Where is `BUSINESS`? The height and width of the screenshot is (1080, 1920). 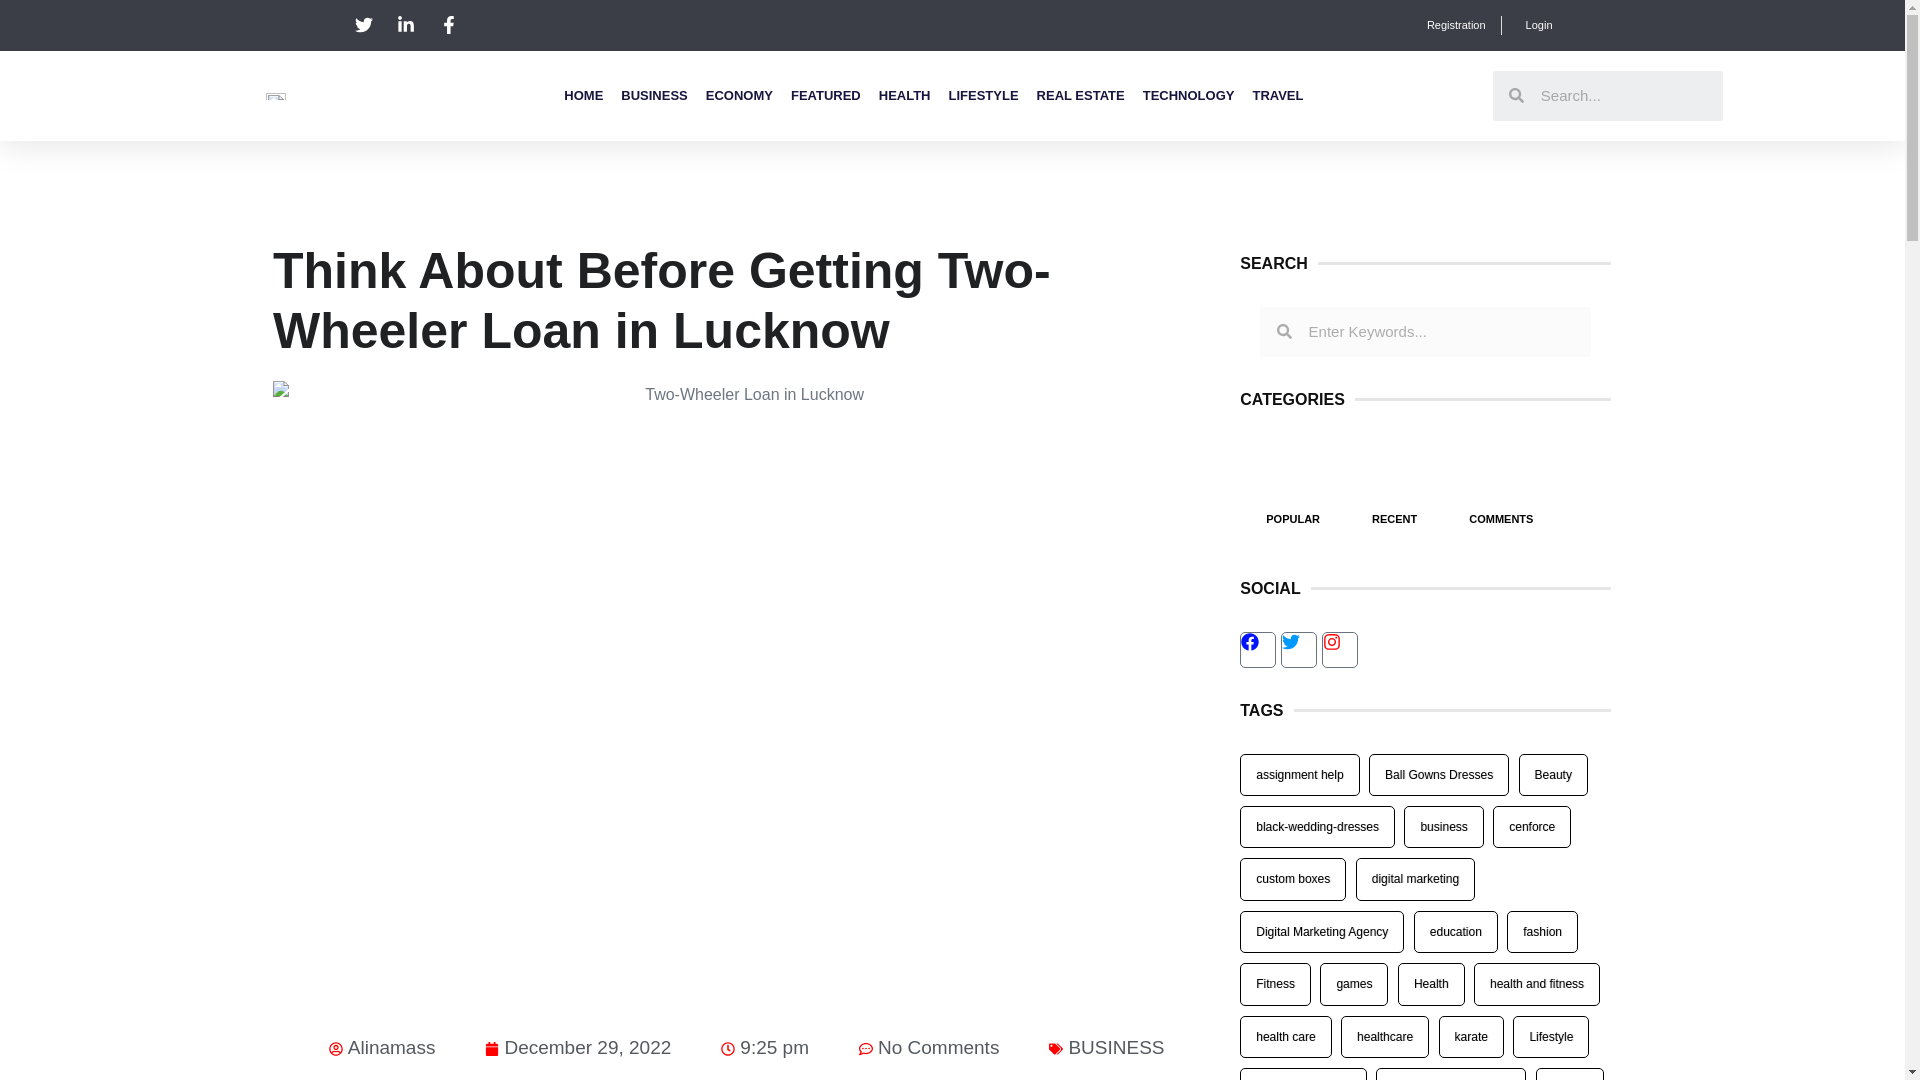
BUSINESS is located at coordinates (654, 96).